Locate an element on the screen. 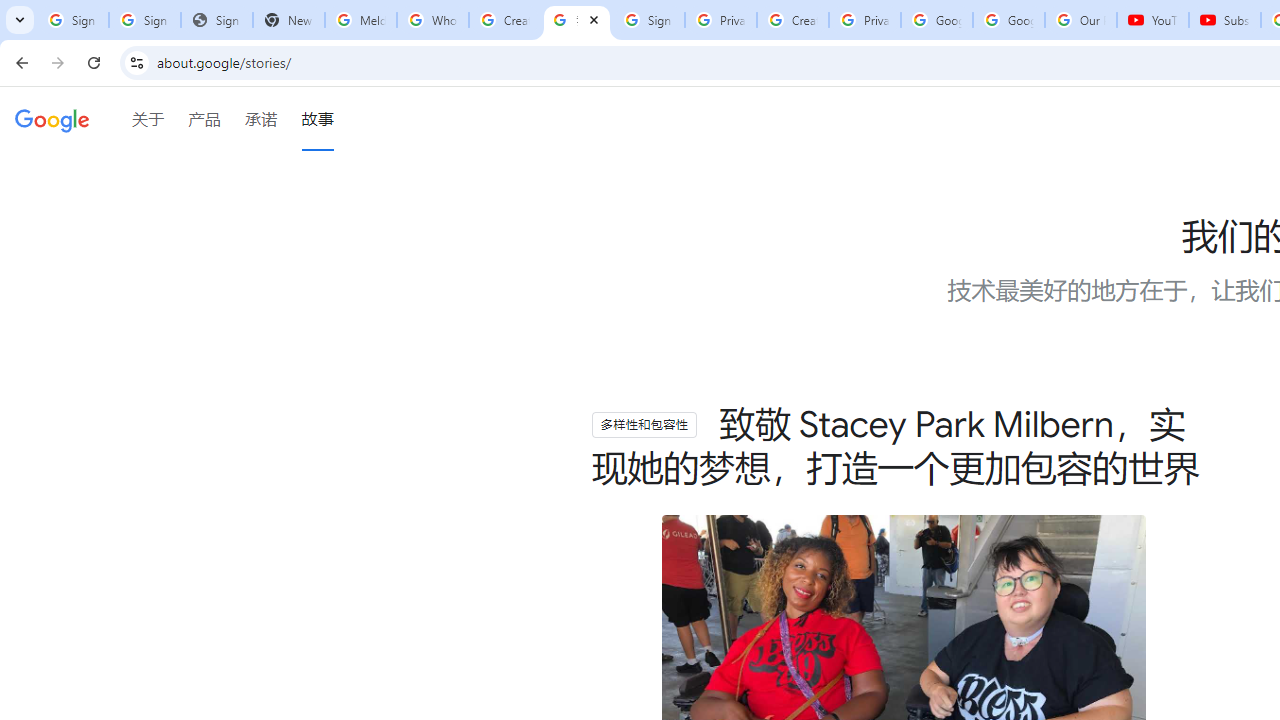 Image resolution: width=1280 pixels, height=720 pixels. Subscriptions - YouTube is located at coordinates (1224, 20).